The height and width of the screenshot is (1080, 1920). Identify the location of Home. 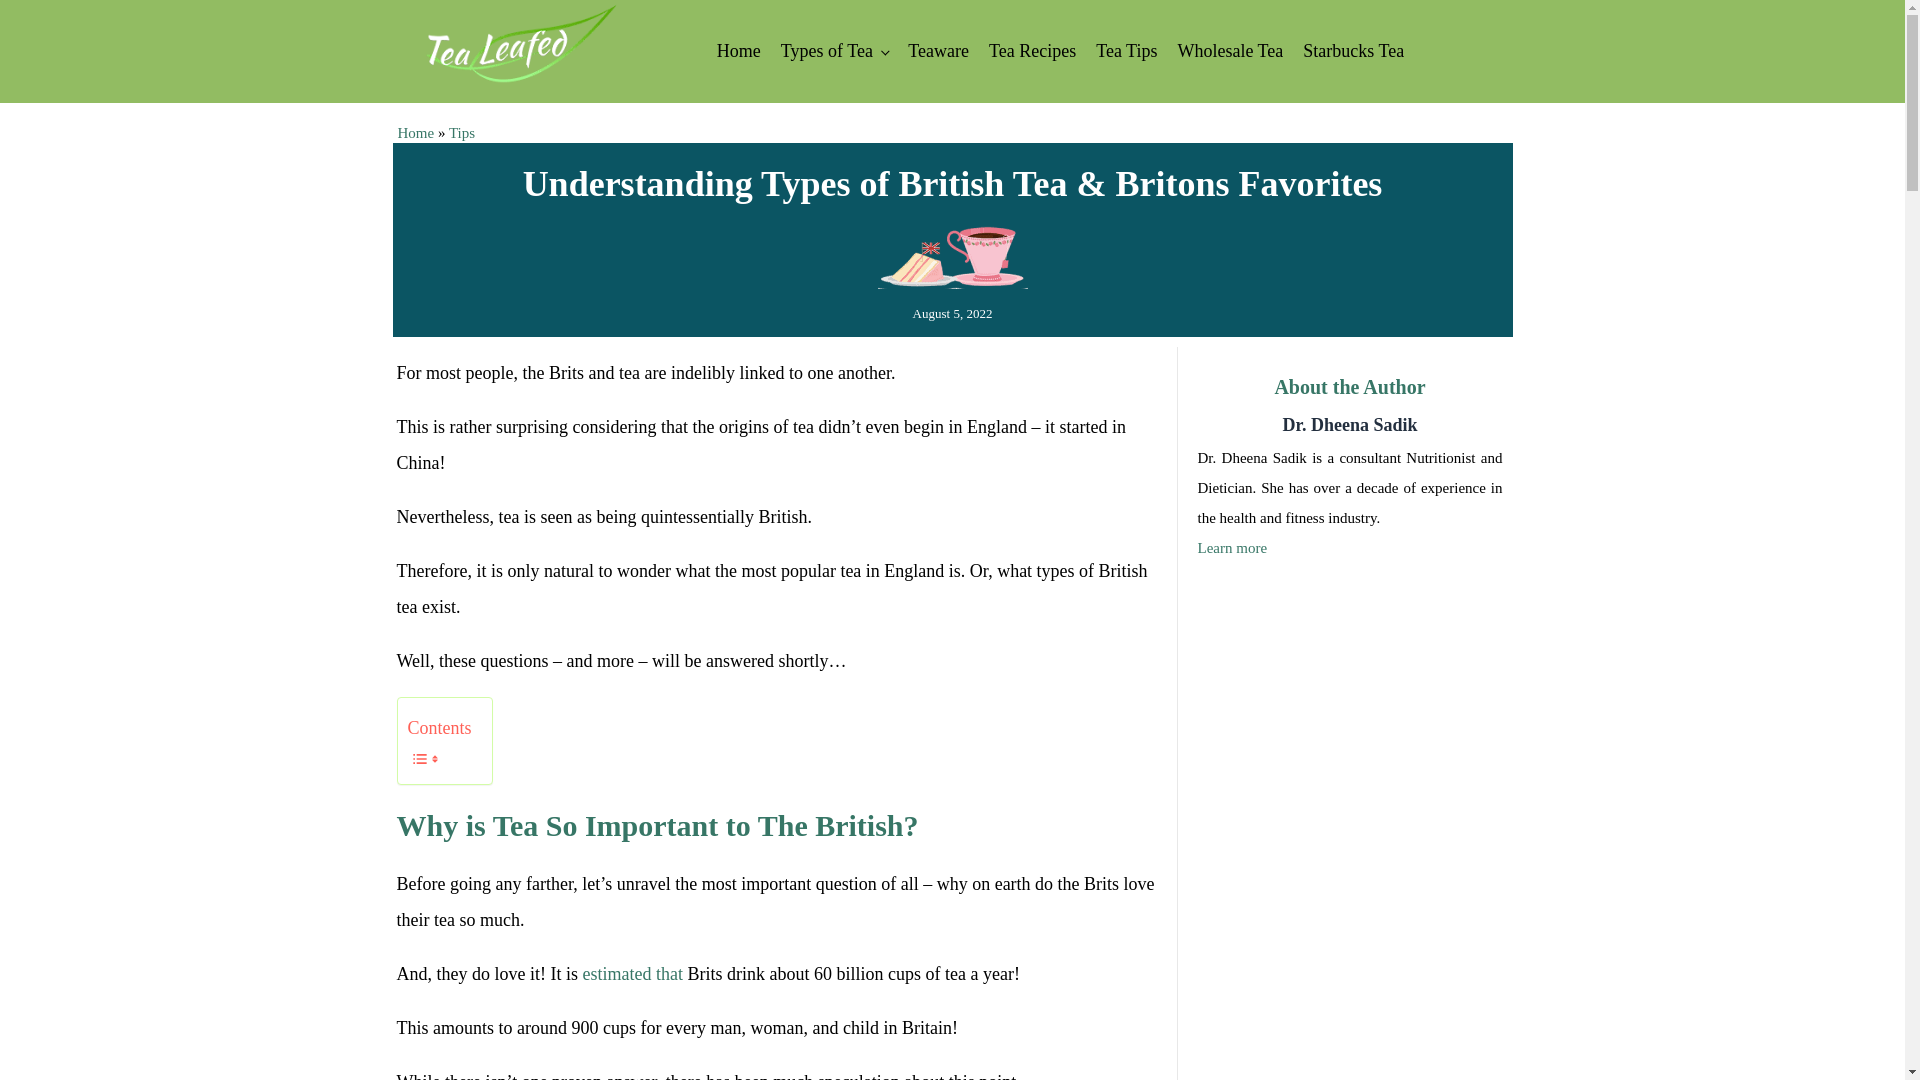
(738, 52).